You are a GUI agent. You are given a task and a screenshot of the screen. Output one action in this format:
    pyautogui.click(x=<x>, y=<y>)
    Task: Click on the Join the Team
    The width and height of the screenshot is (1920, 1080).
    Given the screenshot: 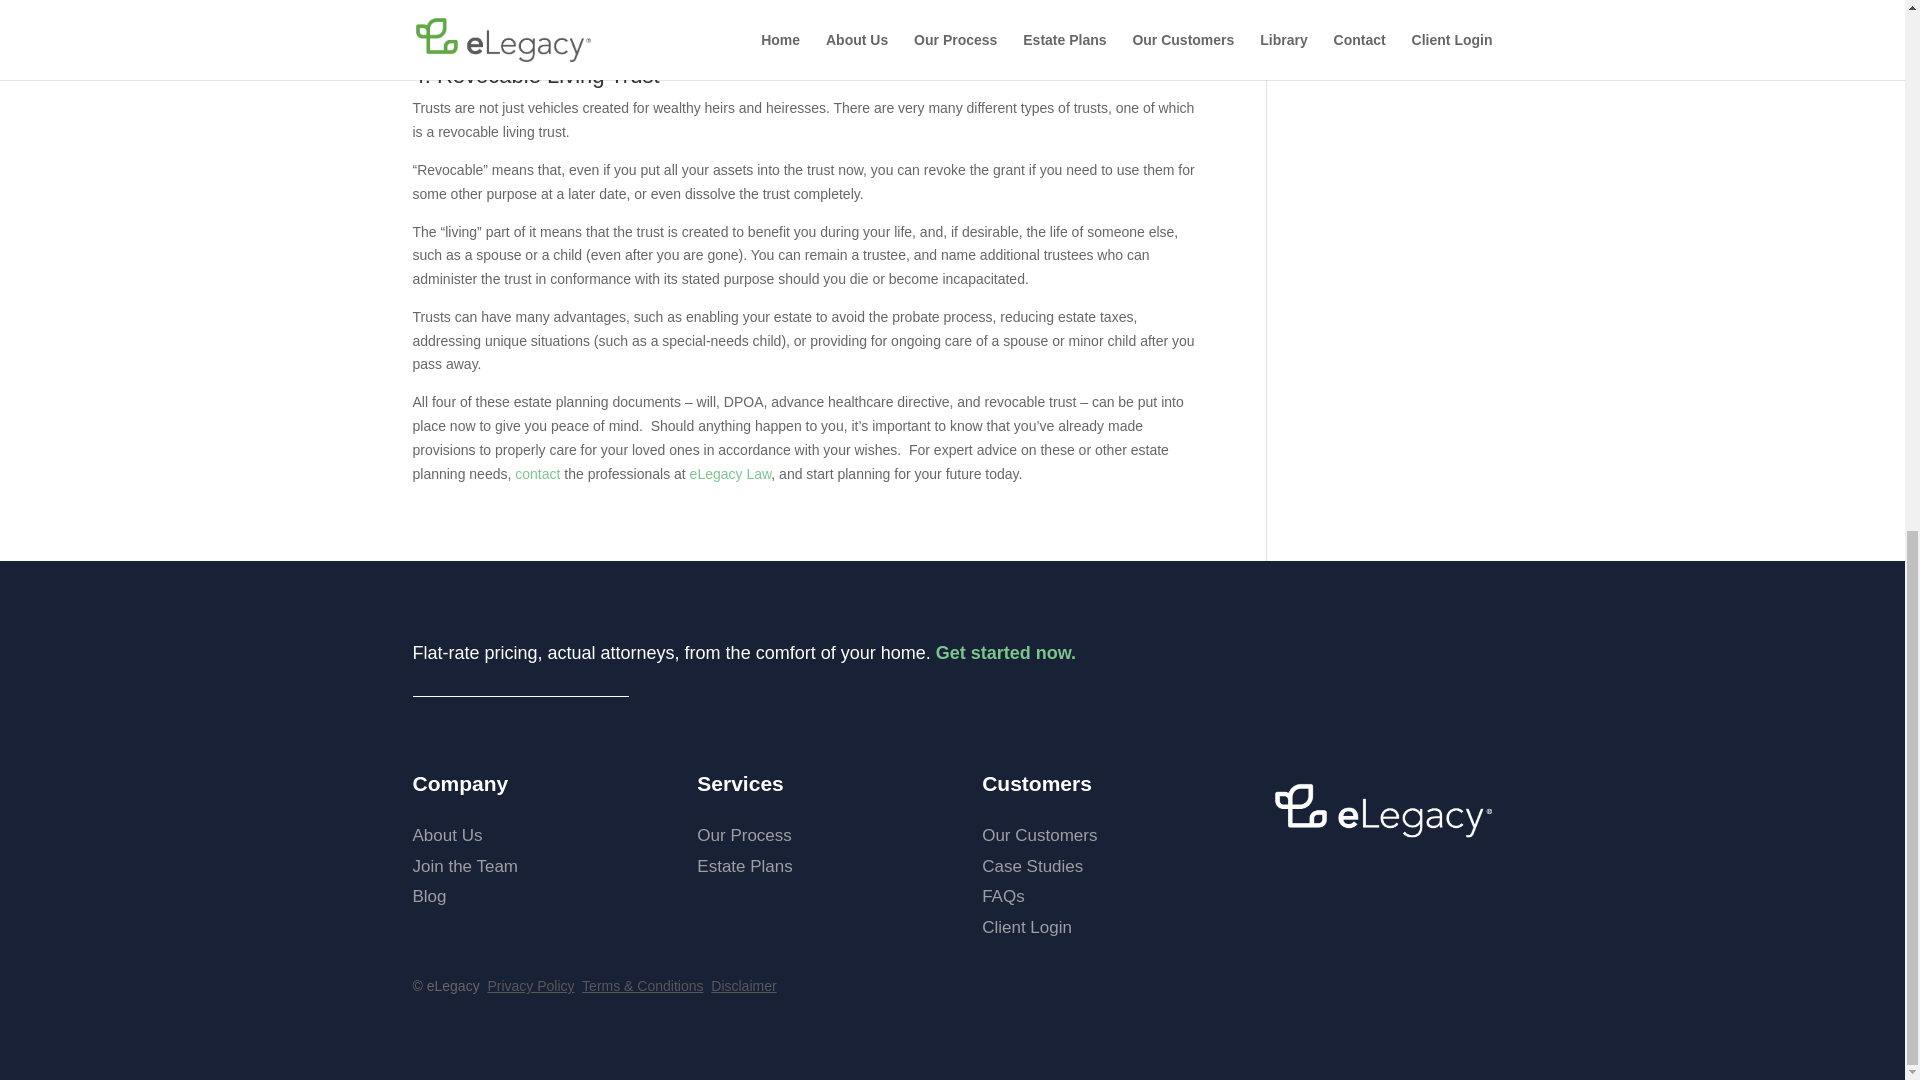 What is the action you would take?
    pyautogui.click(x=465, y=866)
    